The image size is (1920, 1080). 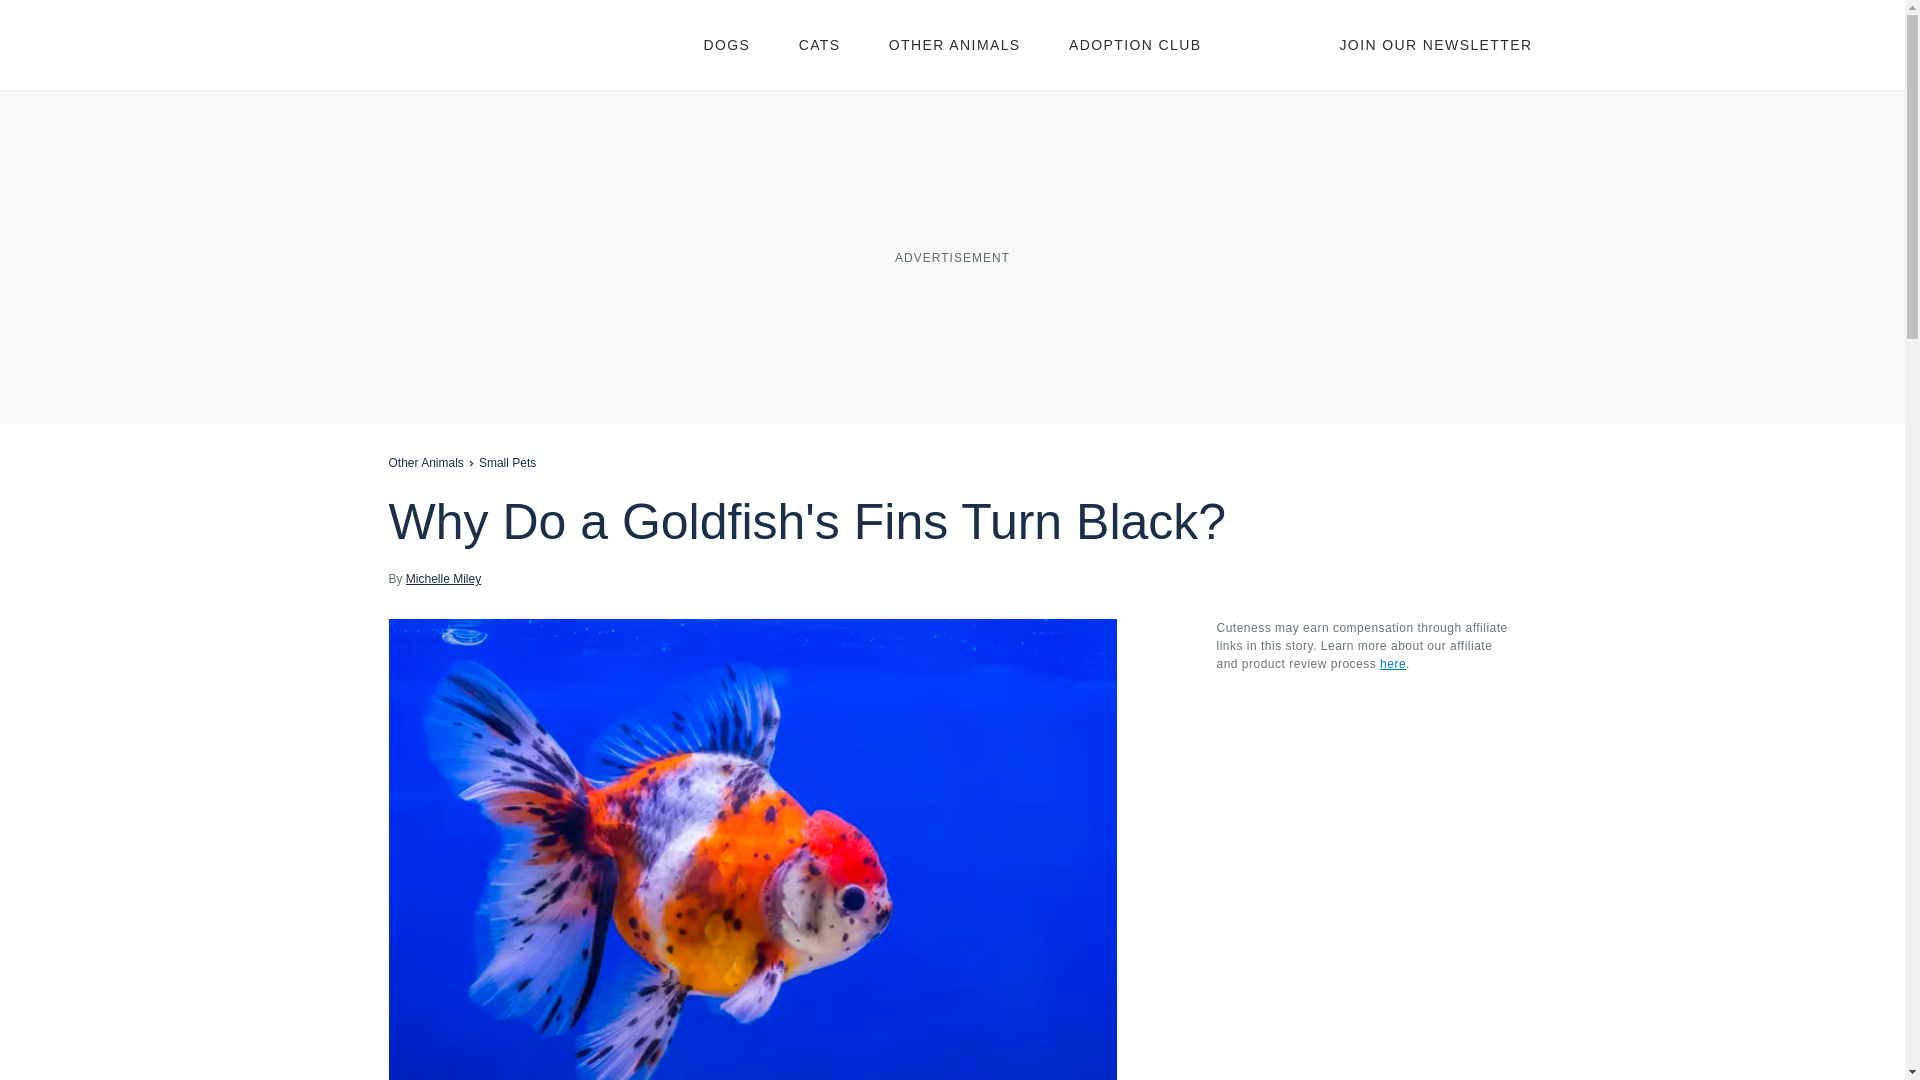 What do you see at coordinates (424, 462) in the screenshot?
I see `Other Animals` at bounding box center [424, 462].